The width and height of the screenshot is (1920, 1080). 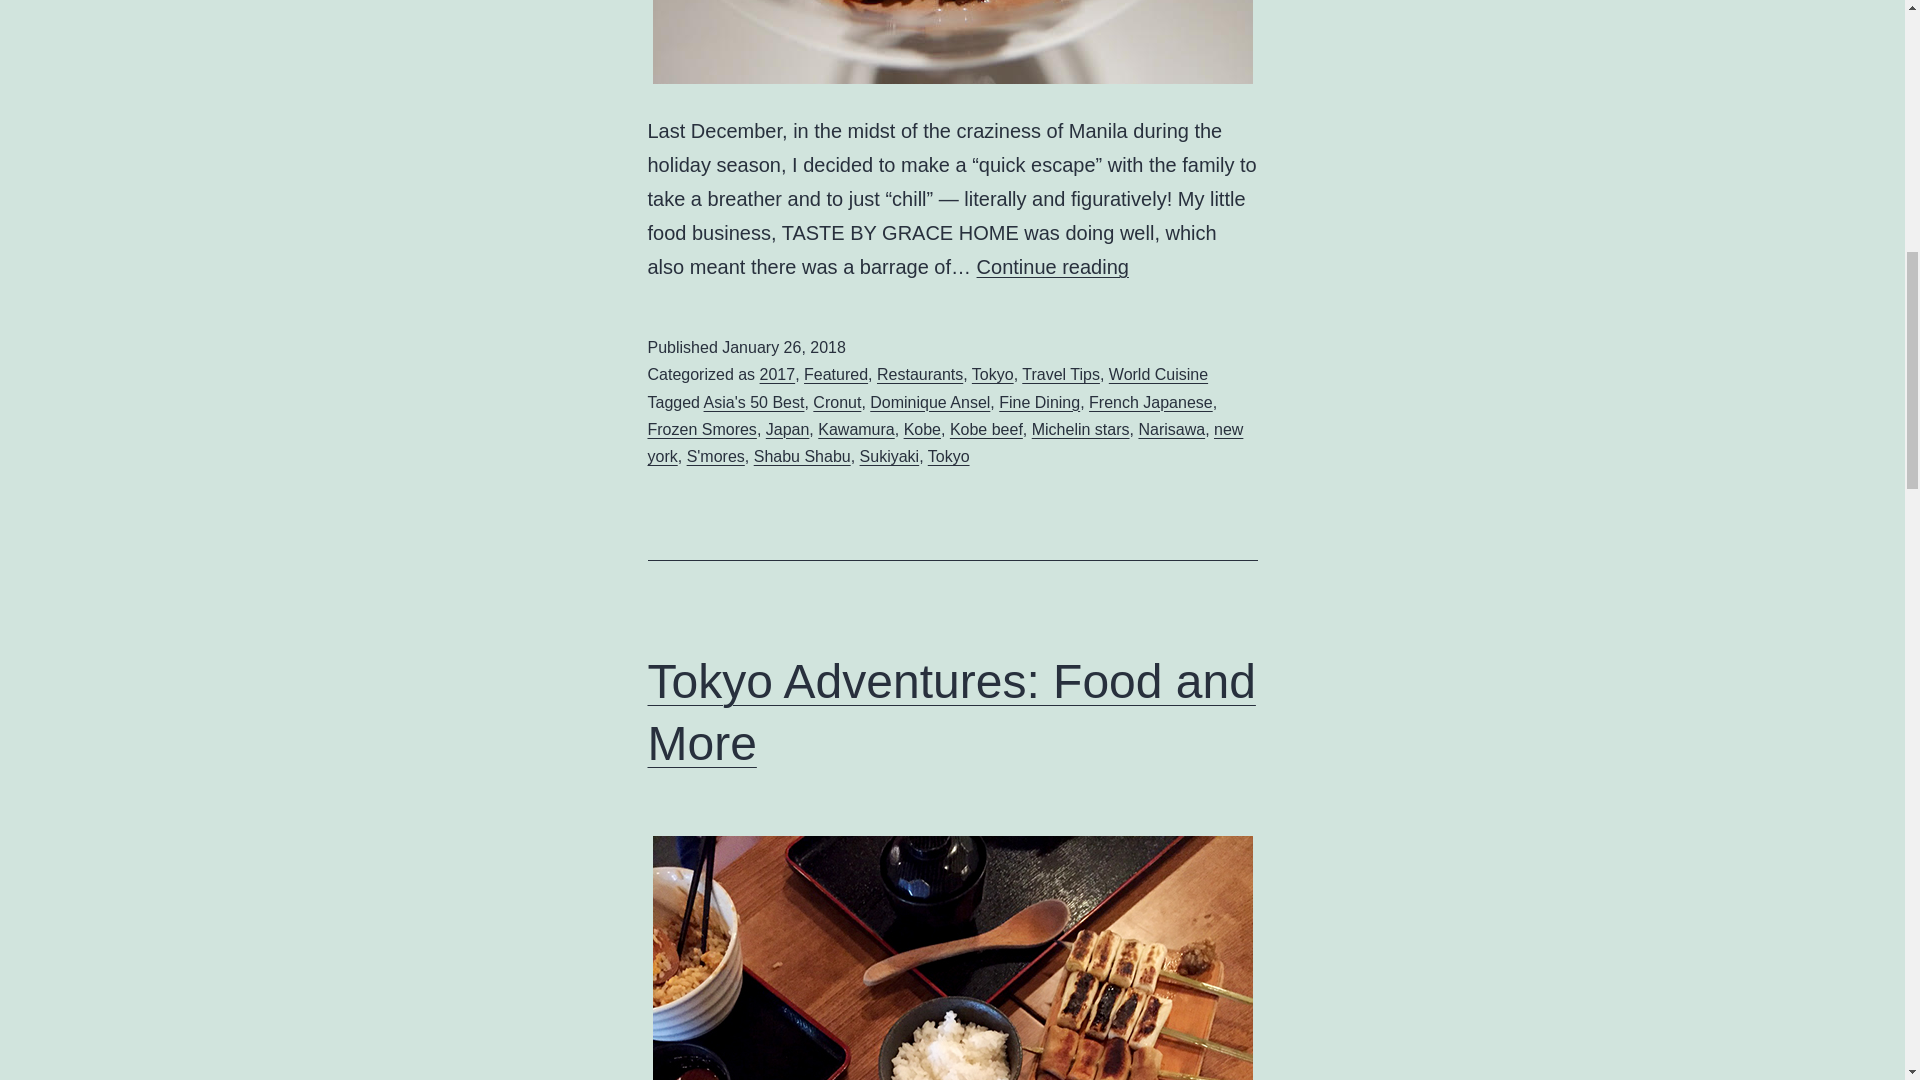 I want to click on Japan, so click(x=788, y=430).